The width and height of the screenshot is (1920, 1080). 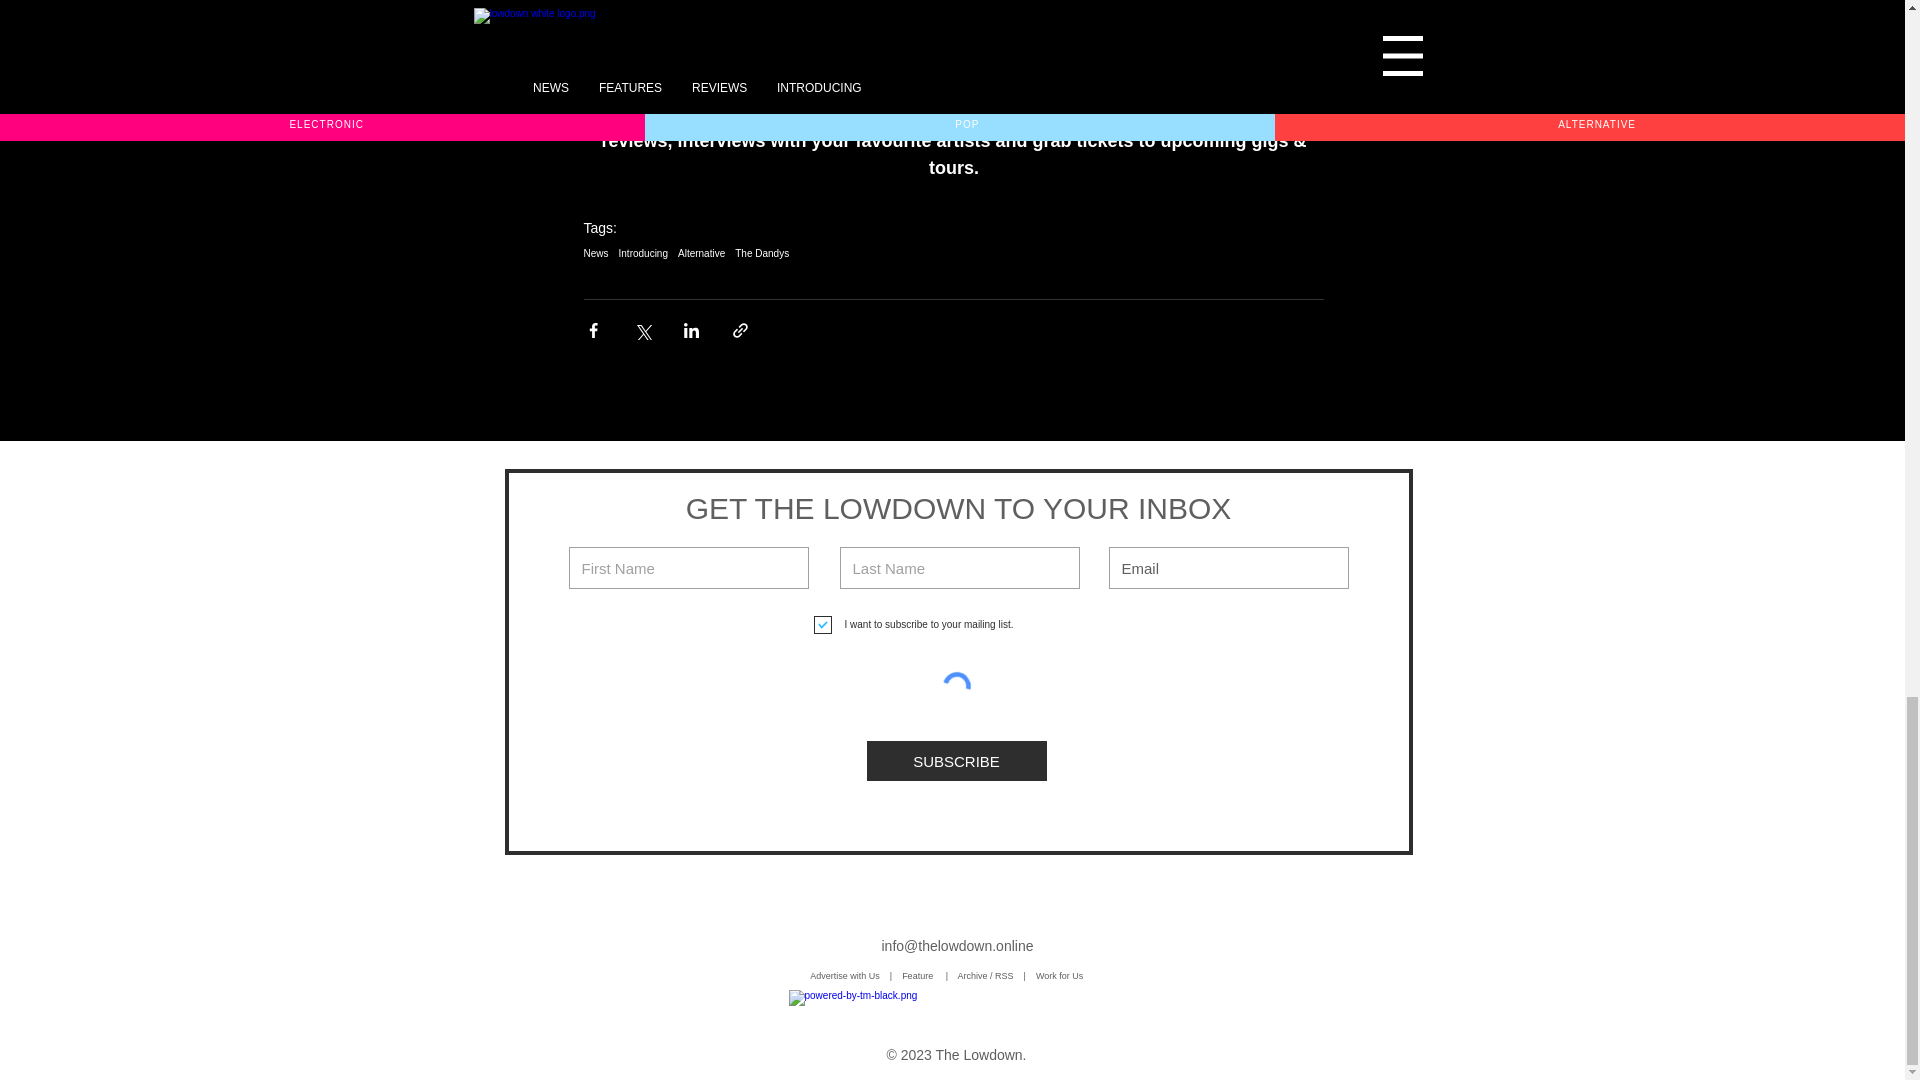 What do you see at coordinates (1062, 975) in the screenshot?
I see `Work for Us  ` at bounding box center [1062, 975].